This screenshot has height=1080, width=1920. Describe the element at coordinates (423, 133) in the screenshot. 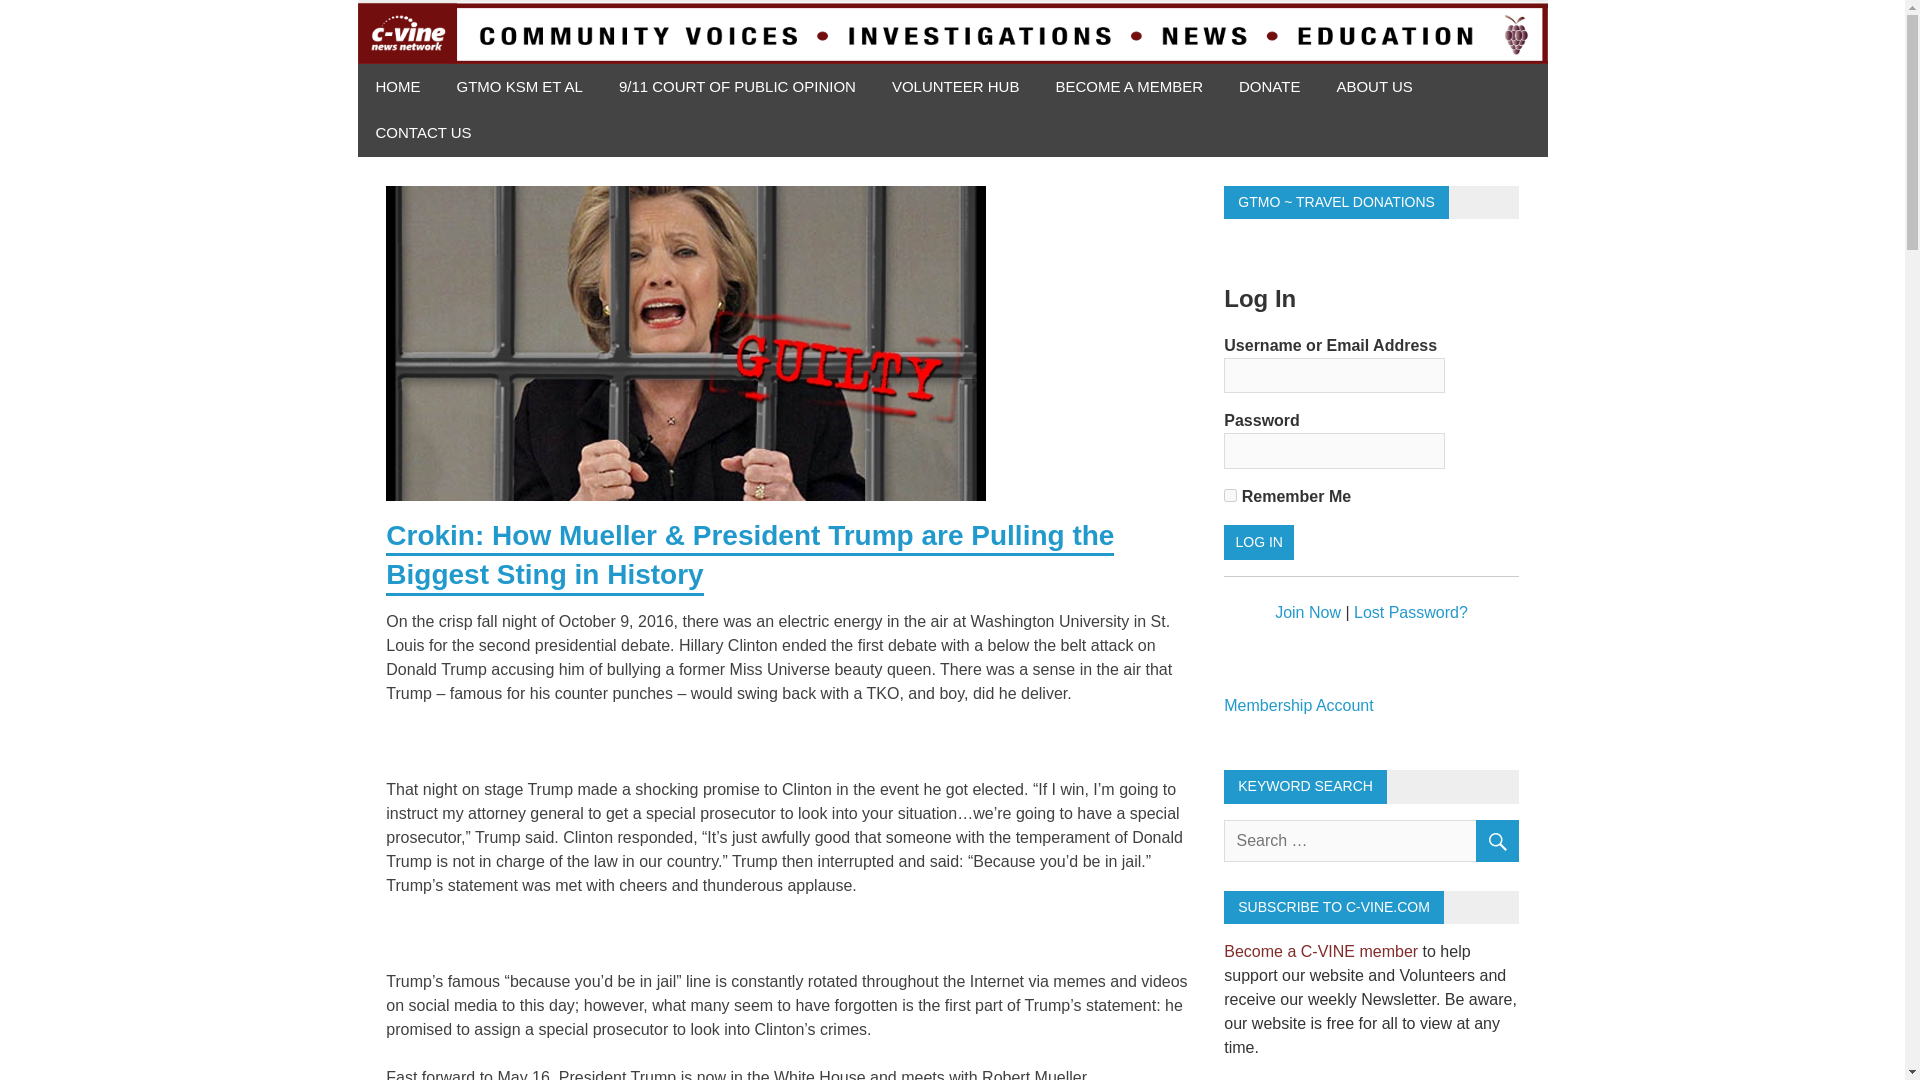

I see `CONTACT US` at that location.